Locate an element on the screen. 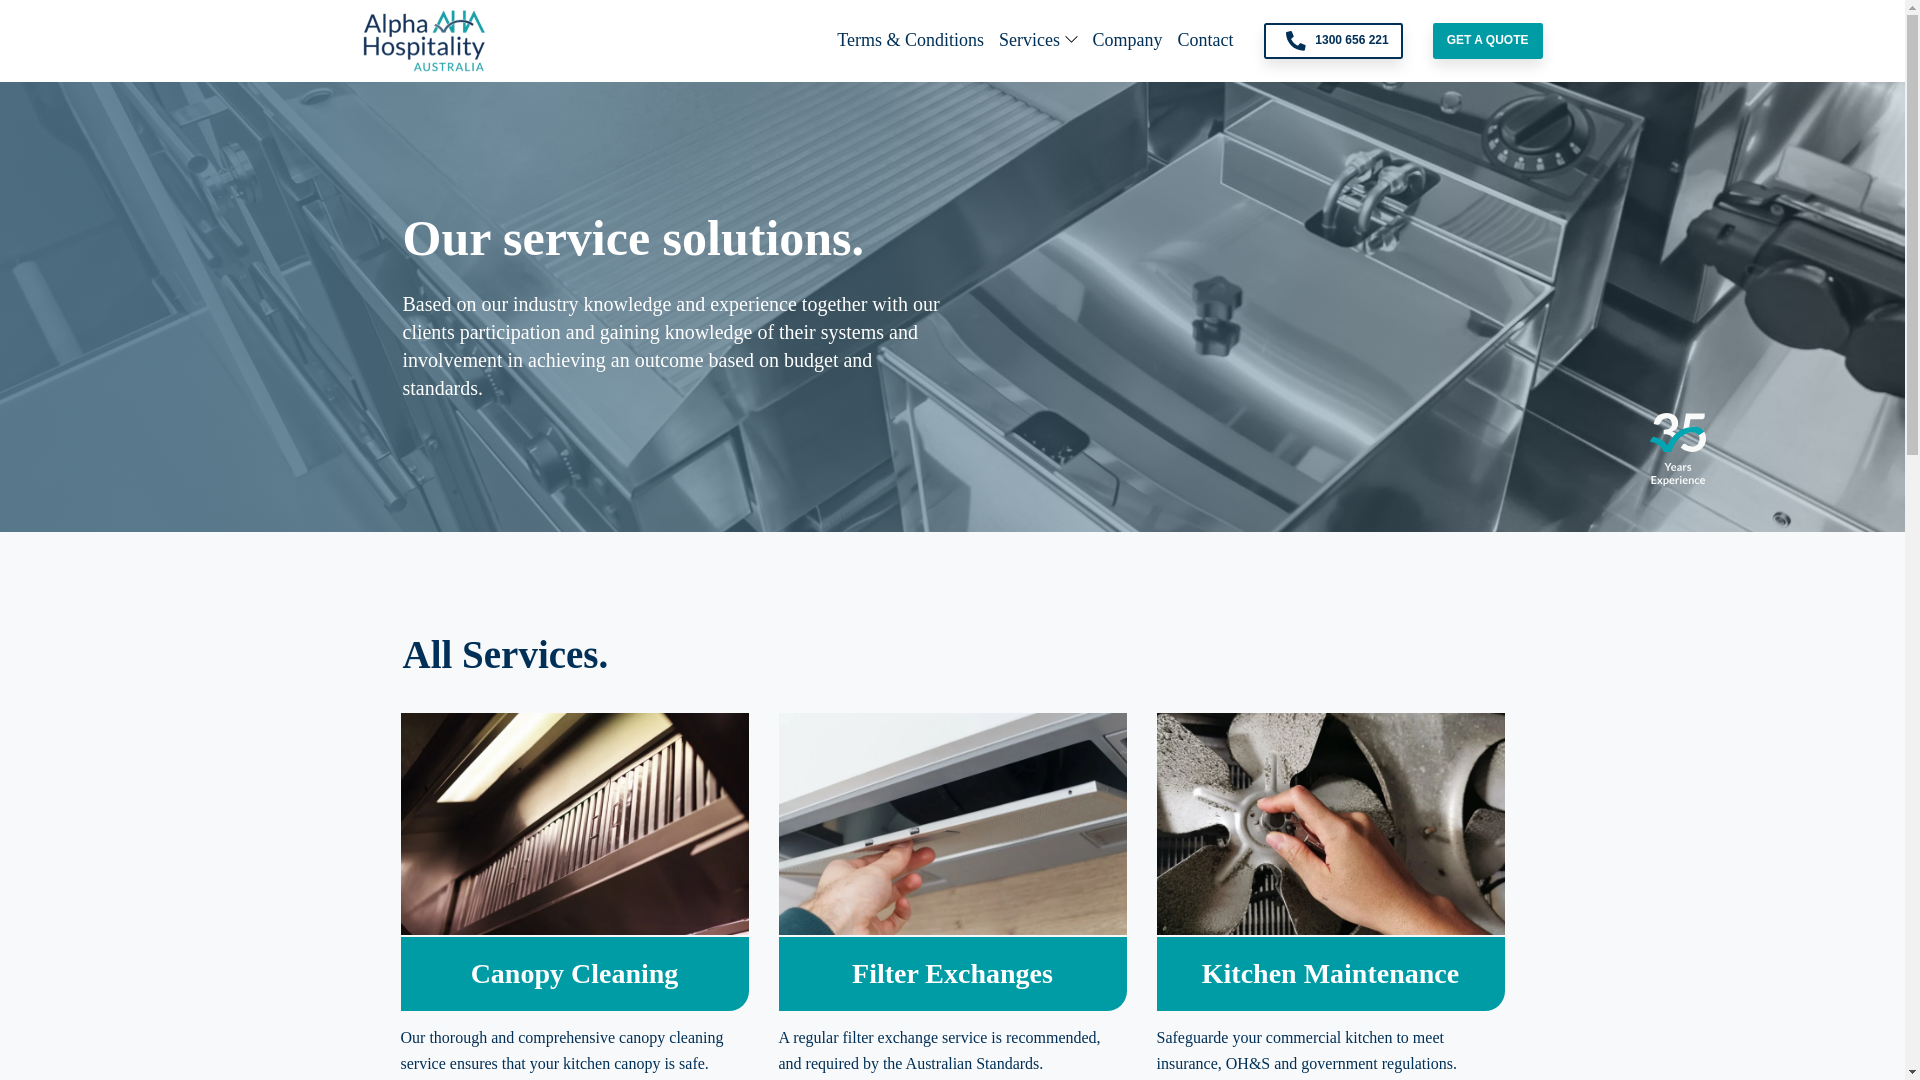 Image resolution: width=1920 pixels, height=1080 pixels. Kitchen Maintenance is located at coordinates (1330, 973).